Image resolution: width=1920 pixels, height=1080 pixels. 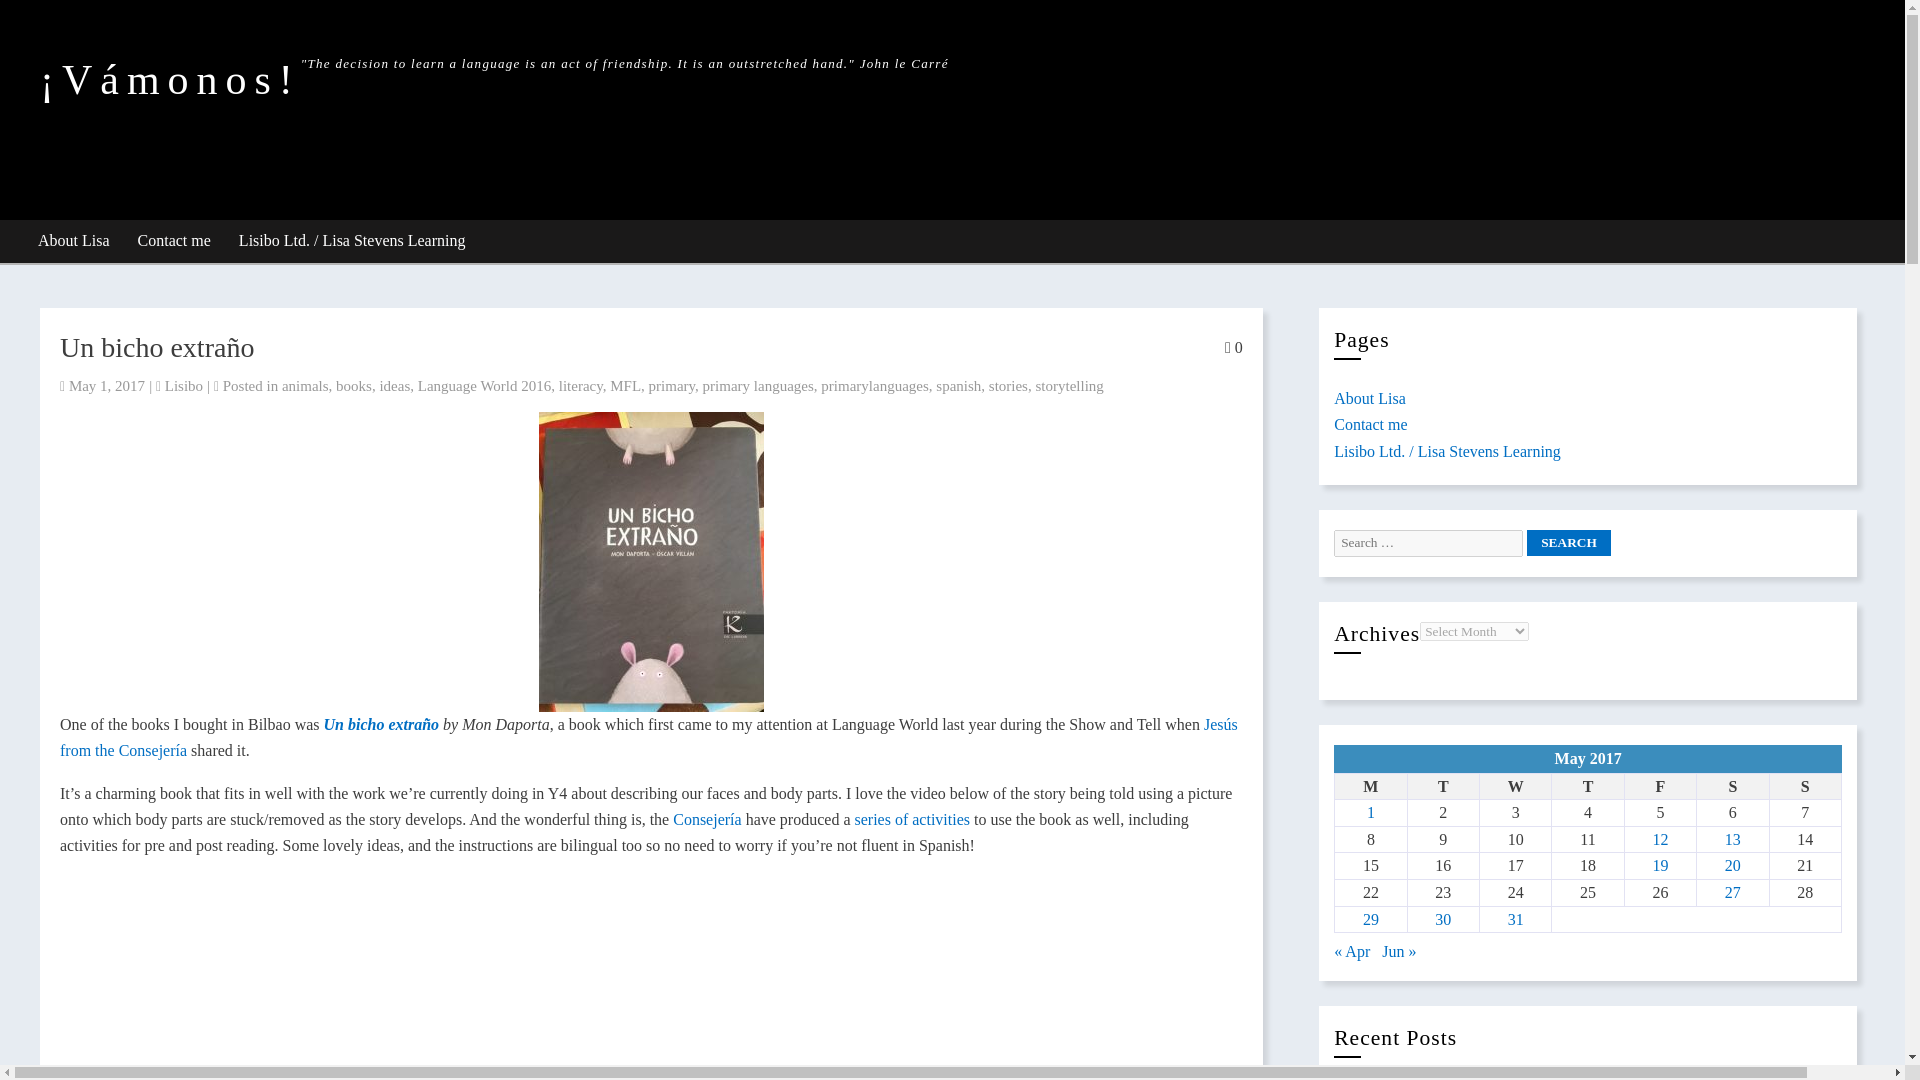 What do you see at coordinates (874, 386) in the screenshot?
I see `primarylanguages` at bounding box center [874, 386].